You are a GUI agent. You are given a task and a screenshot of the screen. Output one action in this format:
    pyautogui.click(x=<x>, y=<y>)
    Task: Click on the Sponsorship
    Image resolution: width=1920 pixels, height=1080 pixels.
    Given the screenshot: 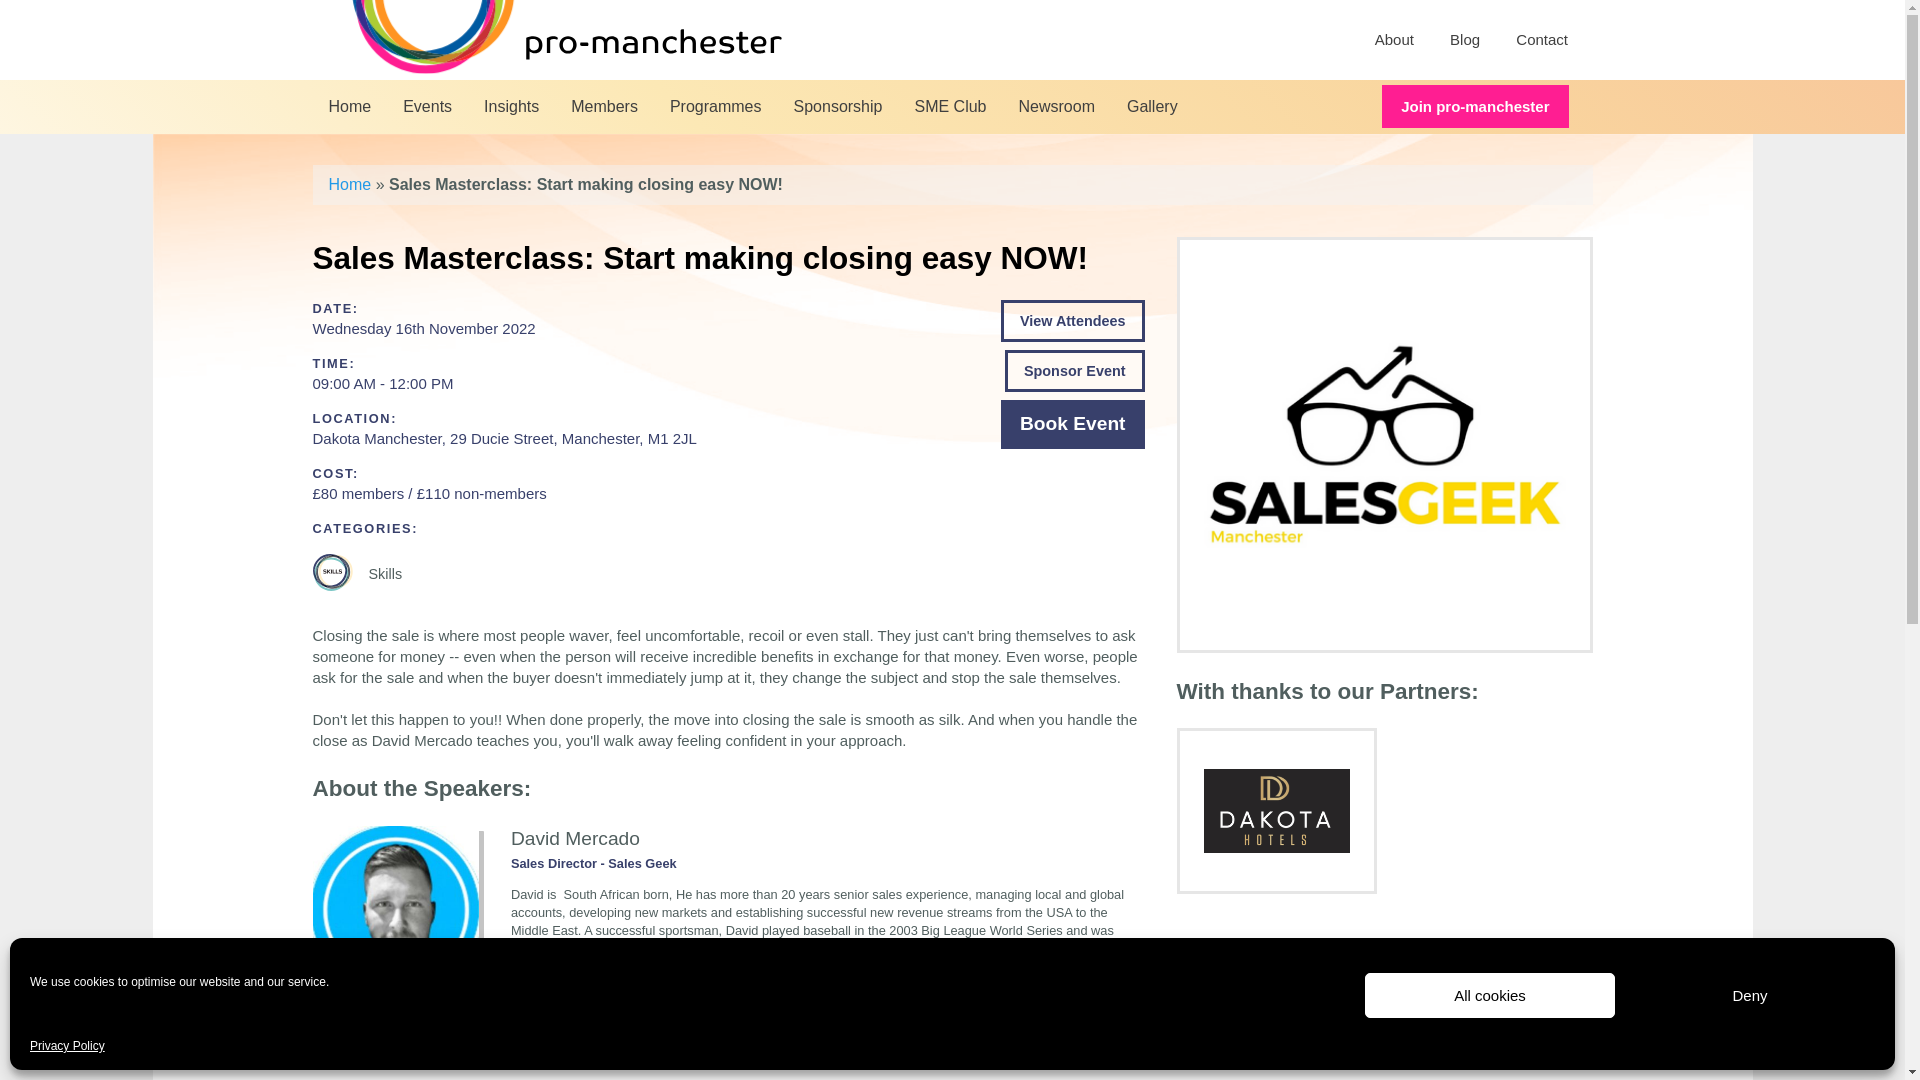 What is the action you would take?
    pyautogui.click(x=838, y=106)
    